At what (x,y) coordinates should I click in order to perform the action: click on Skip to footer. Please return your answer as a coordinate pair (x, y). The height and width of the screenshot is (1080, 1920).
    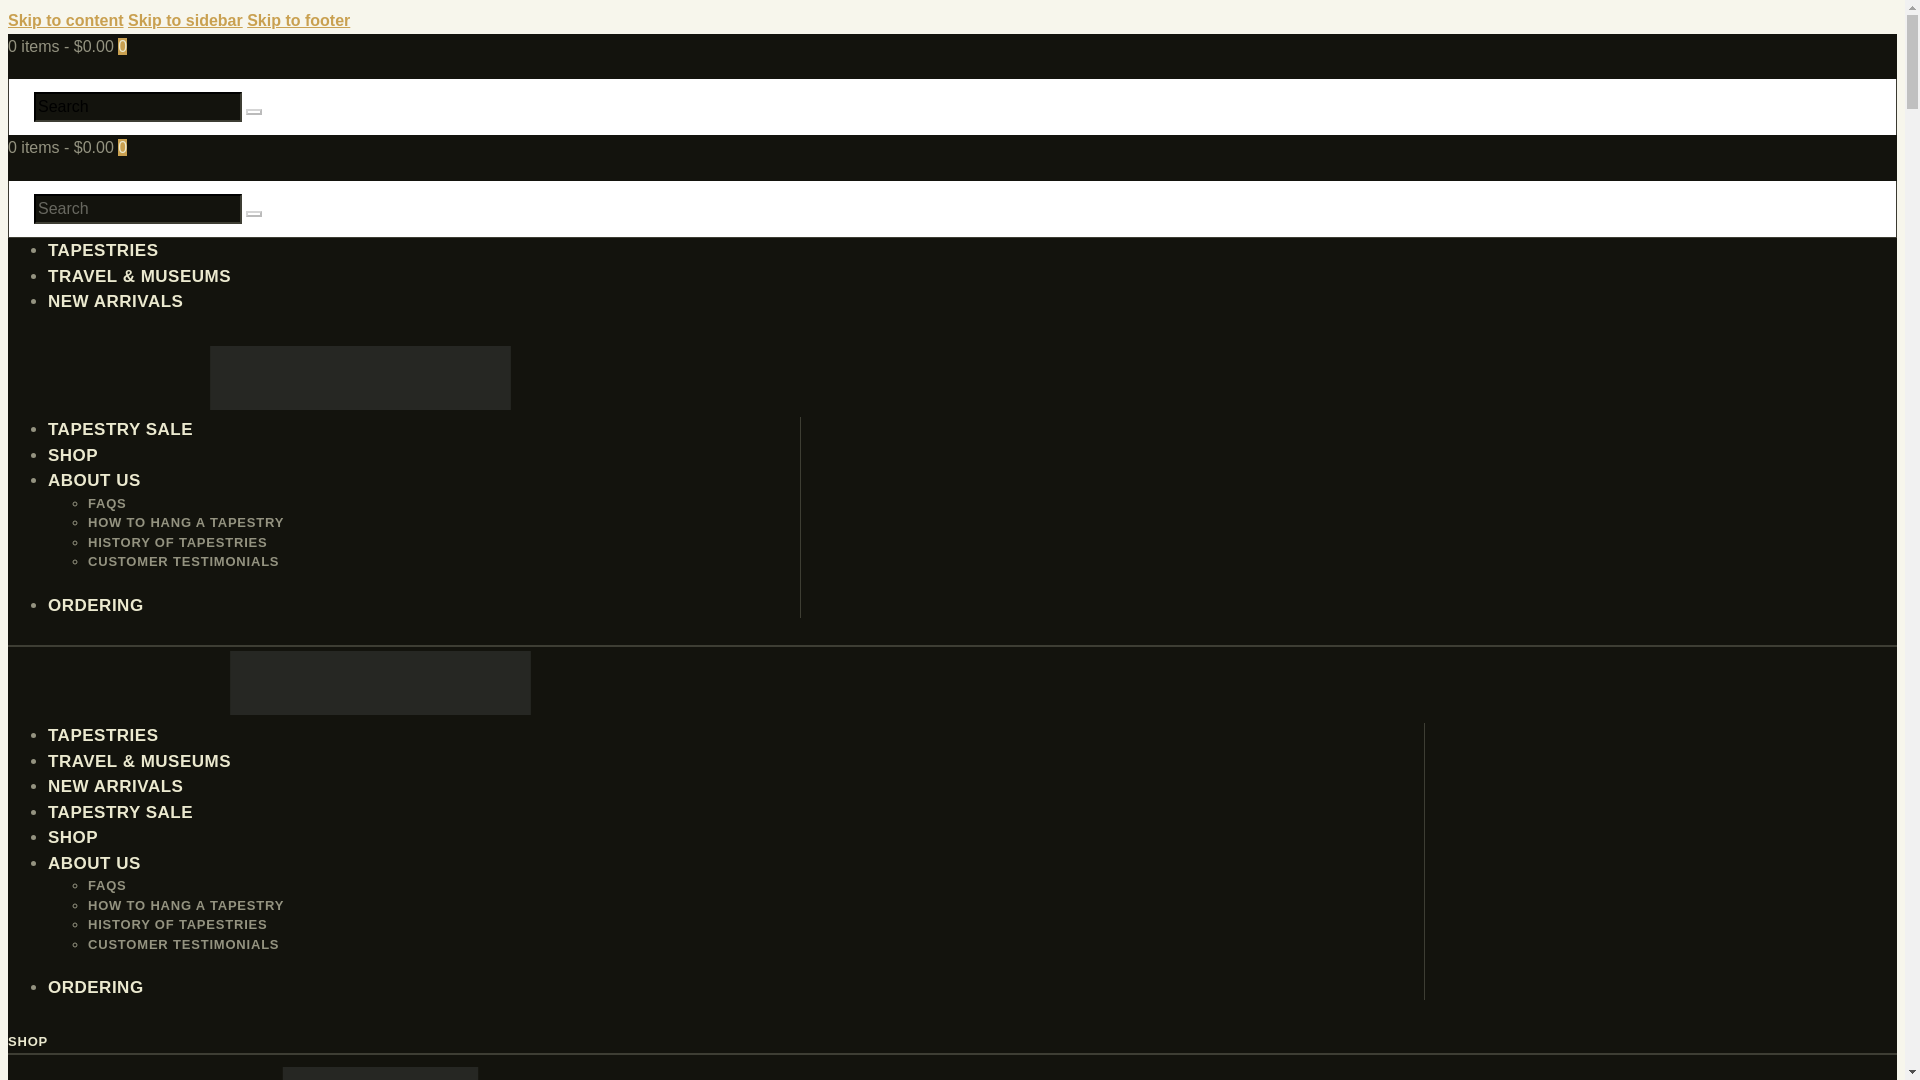
    Looking at the image, I should click on (298, 20).